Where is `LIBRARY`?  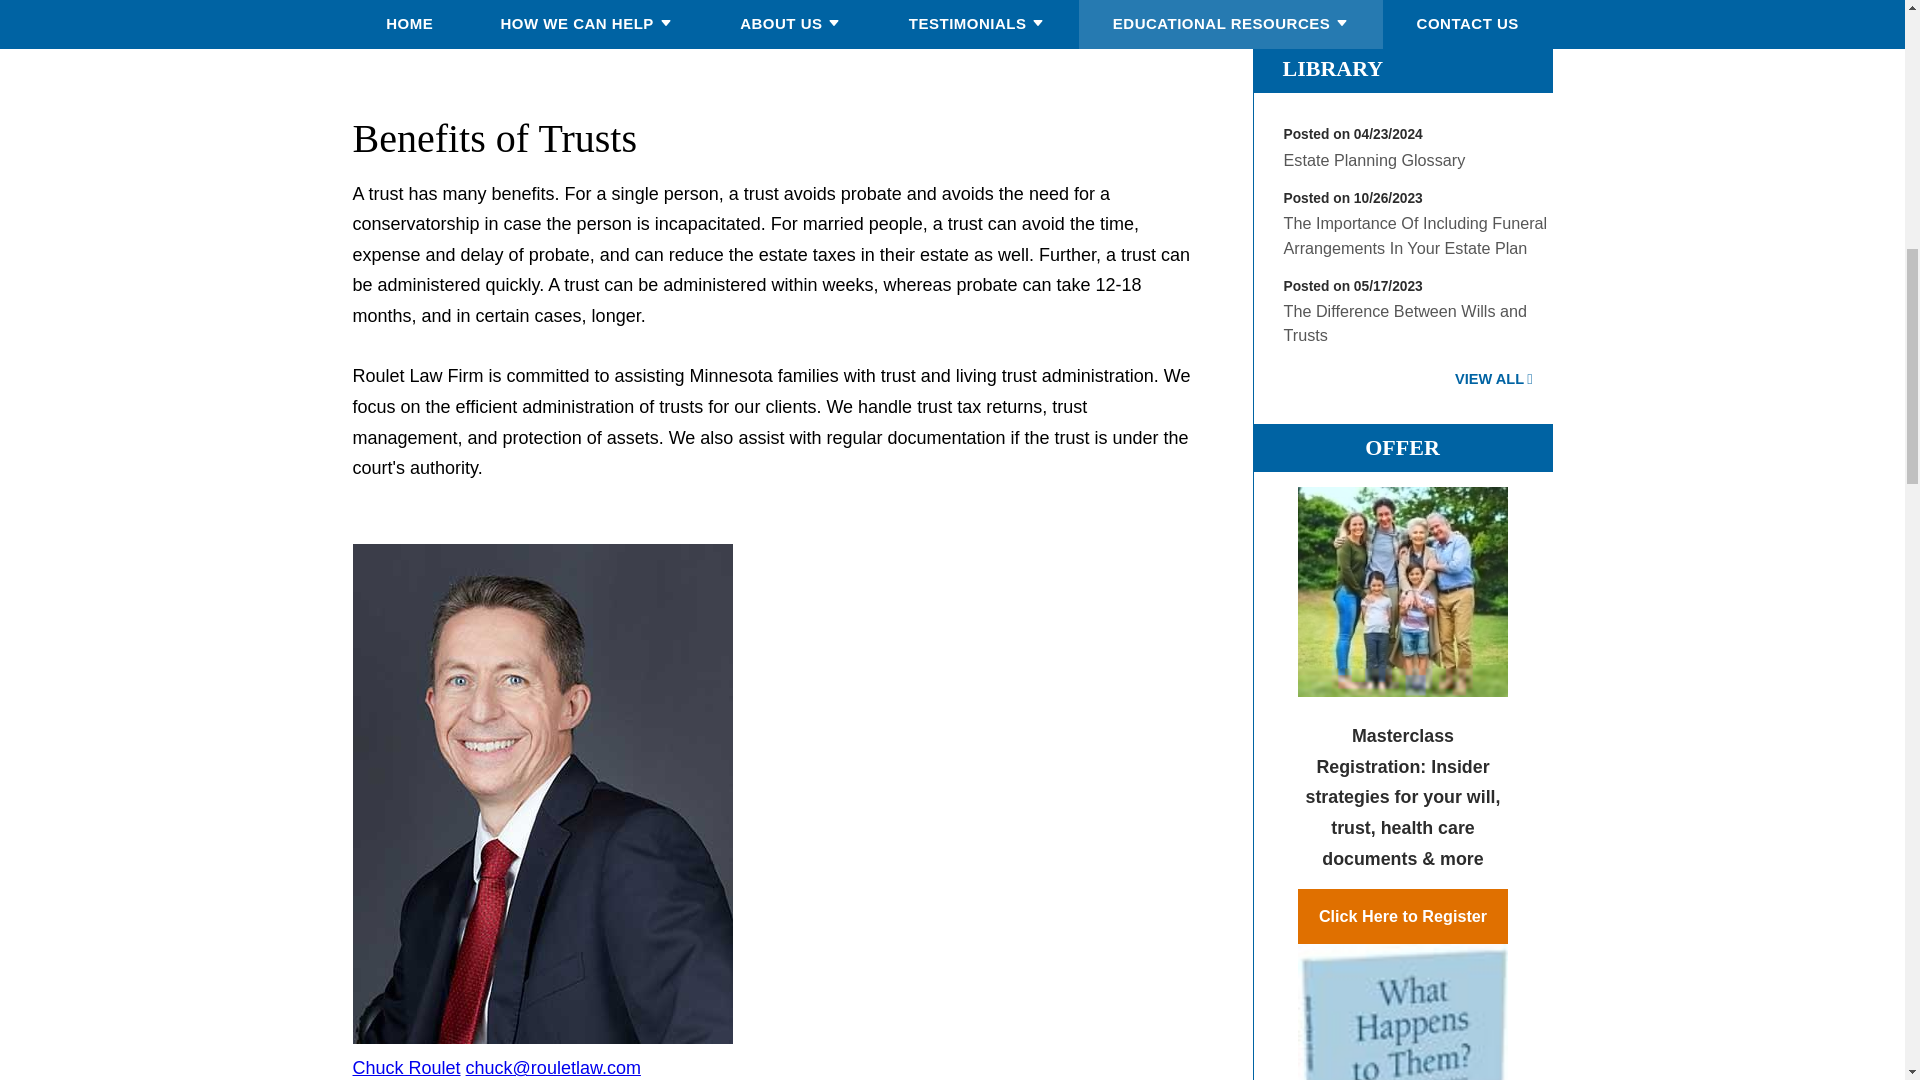
LIBRARY is located at coordinates (1332, 68).